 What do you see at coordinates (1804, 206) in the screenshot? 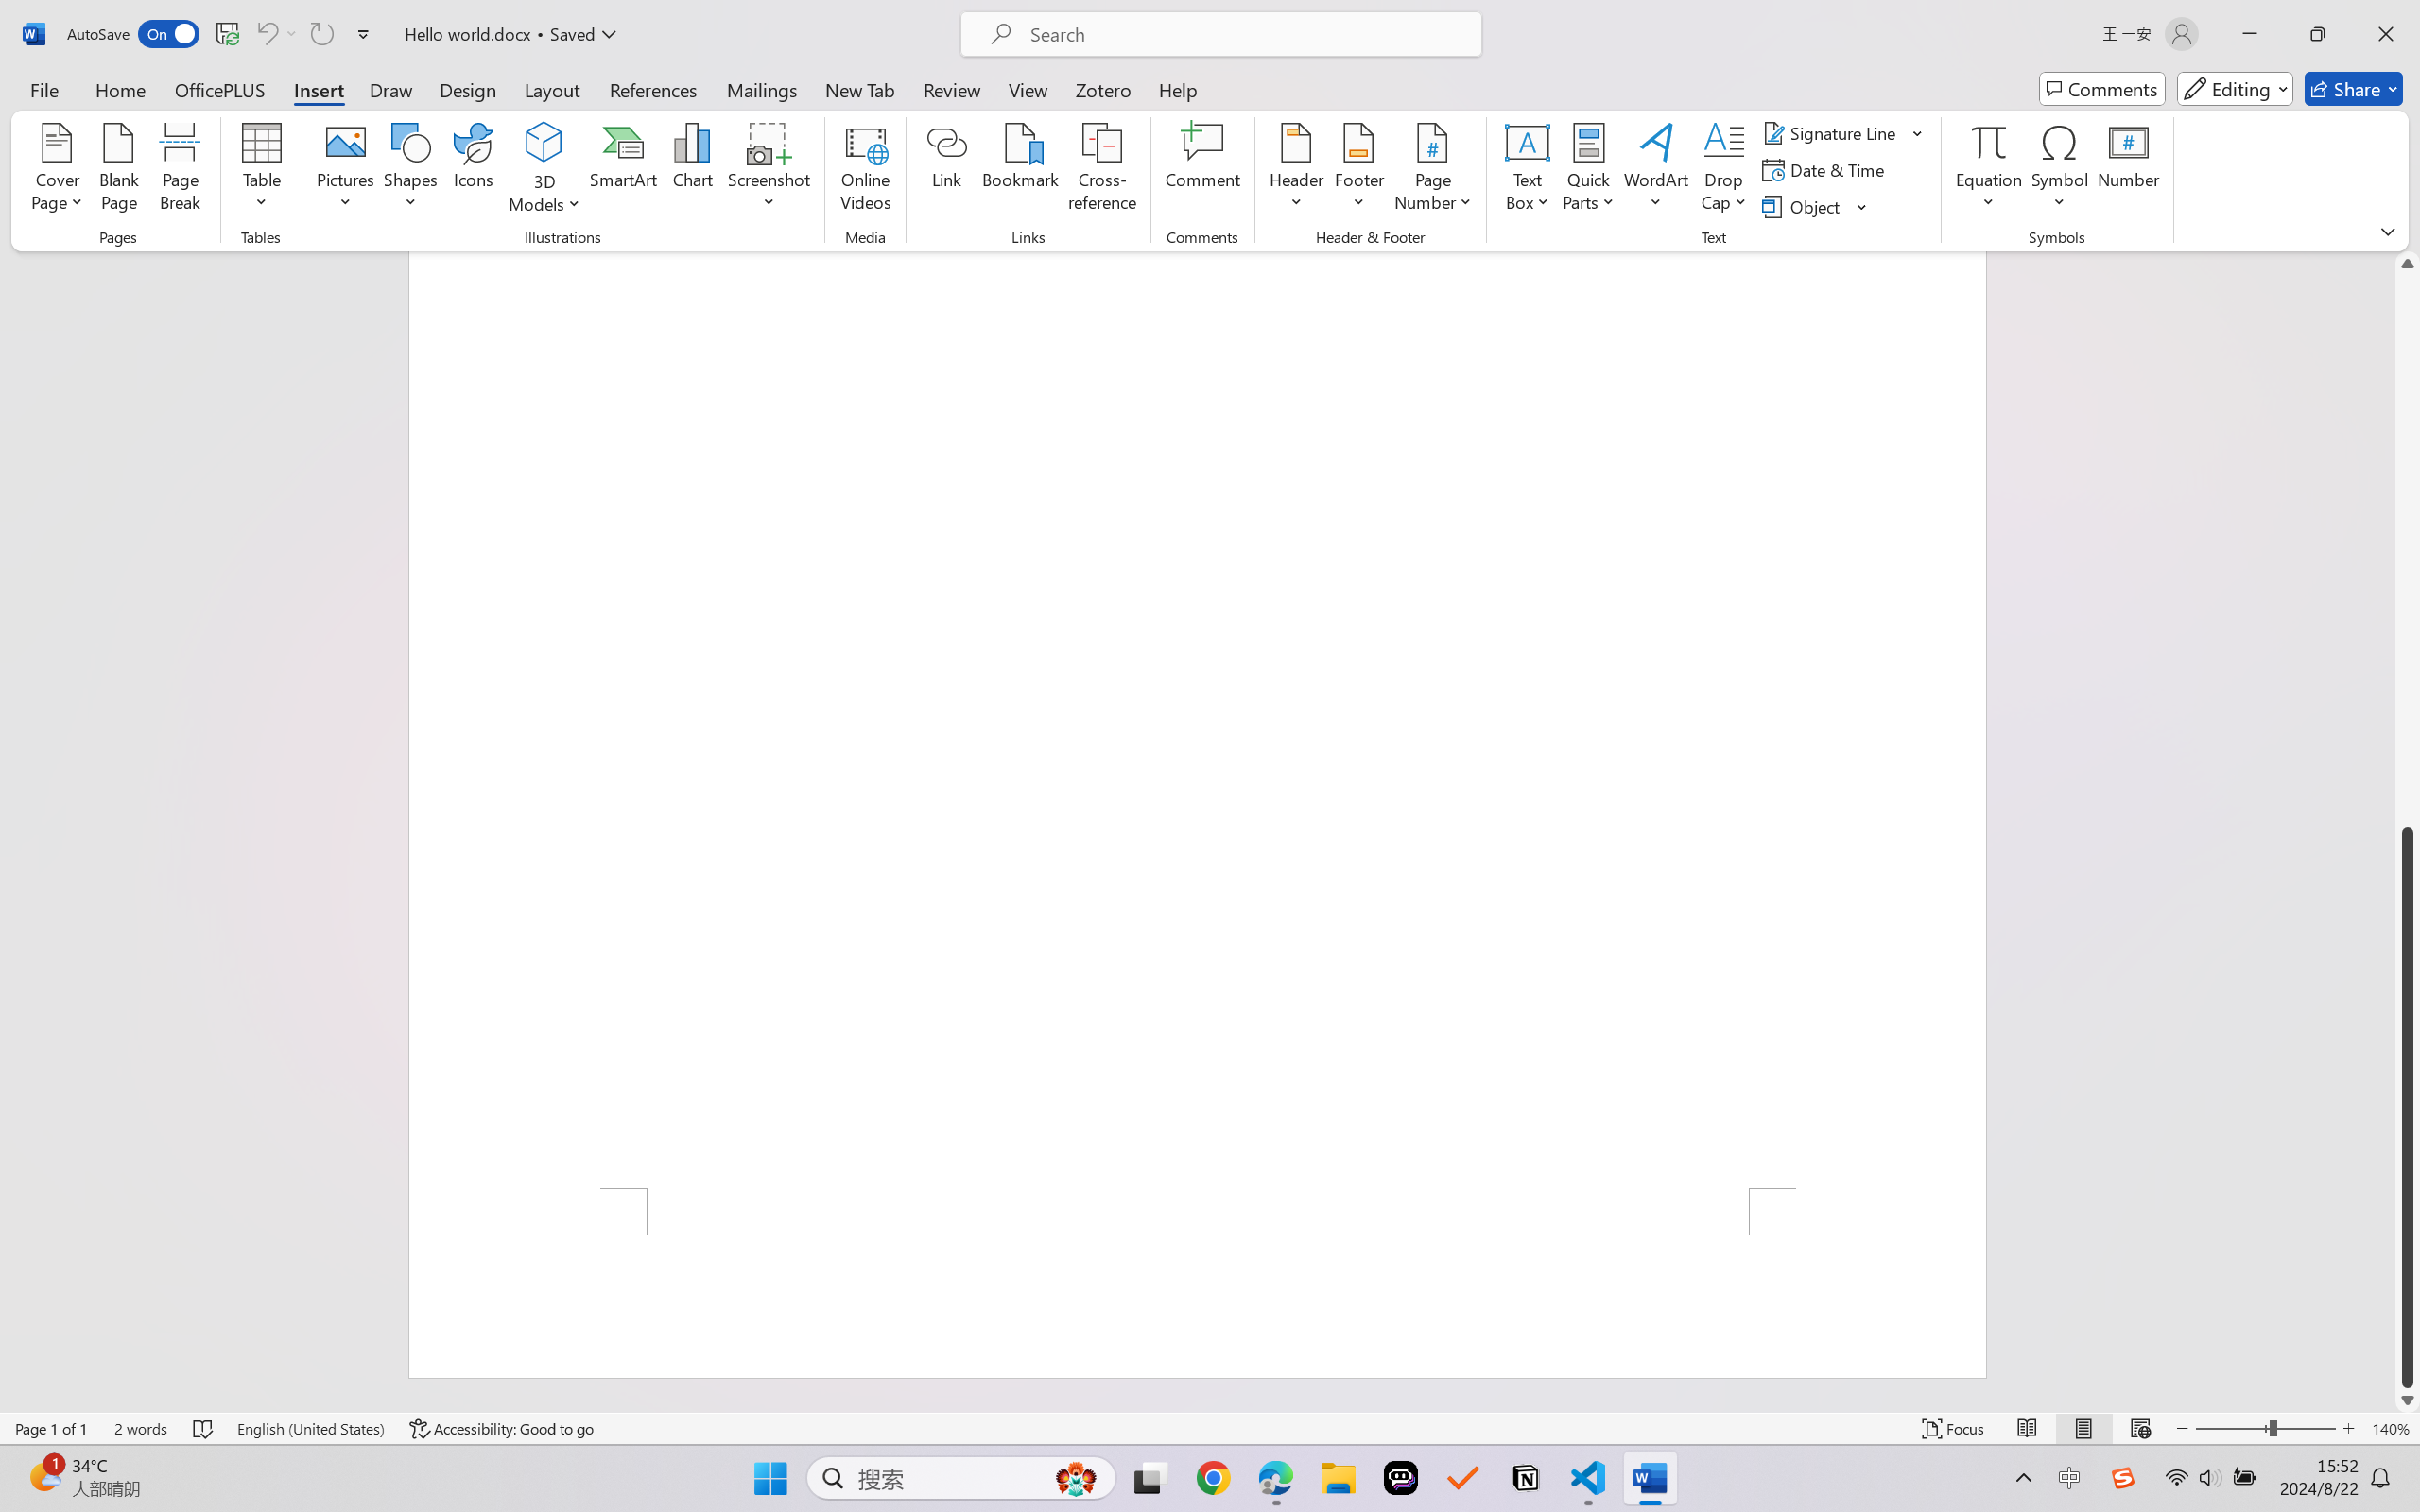
I see `Object...` at bounding box center [1804, 206].